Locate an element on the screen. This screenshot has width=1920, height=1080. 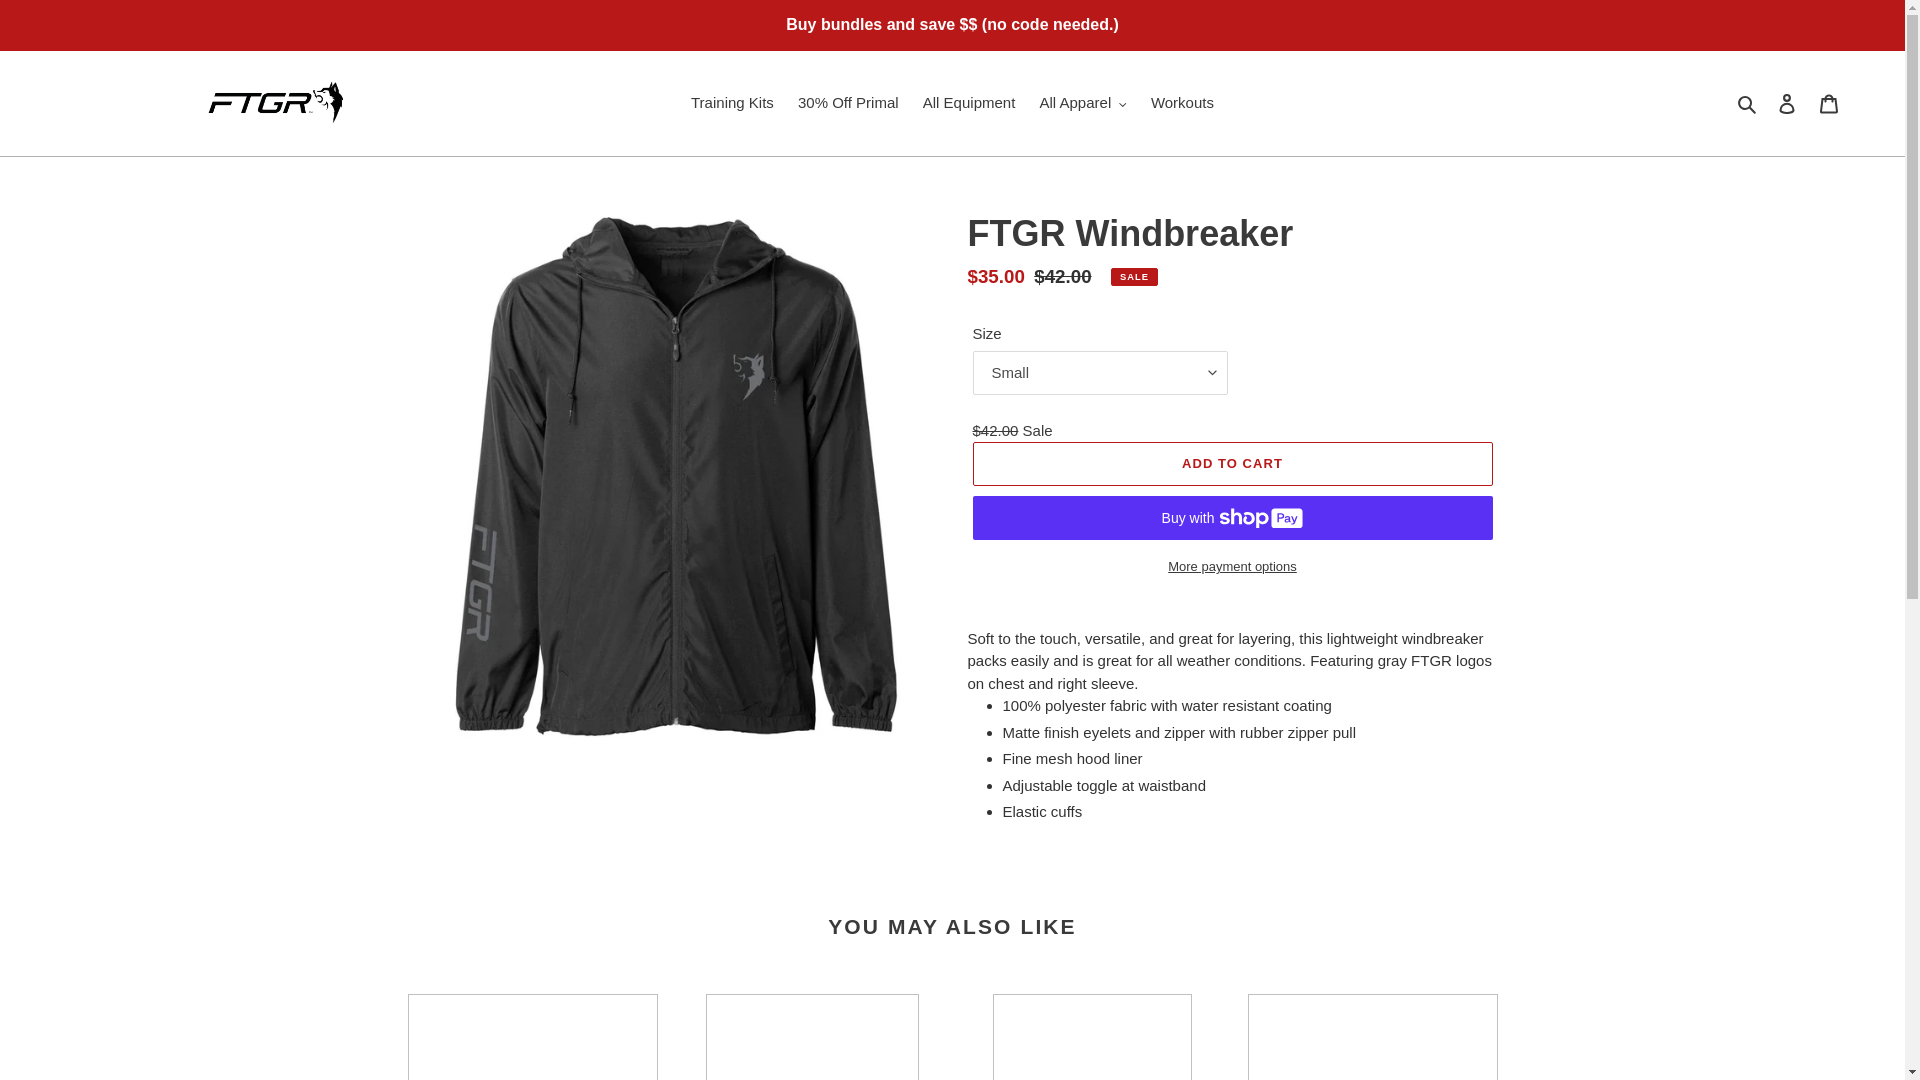
Cart is located at coordinates (1829, 104).